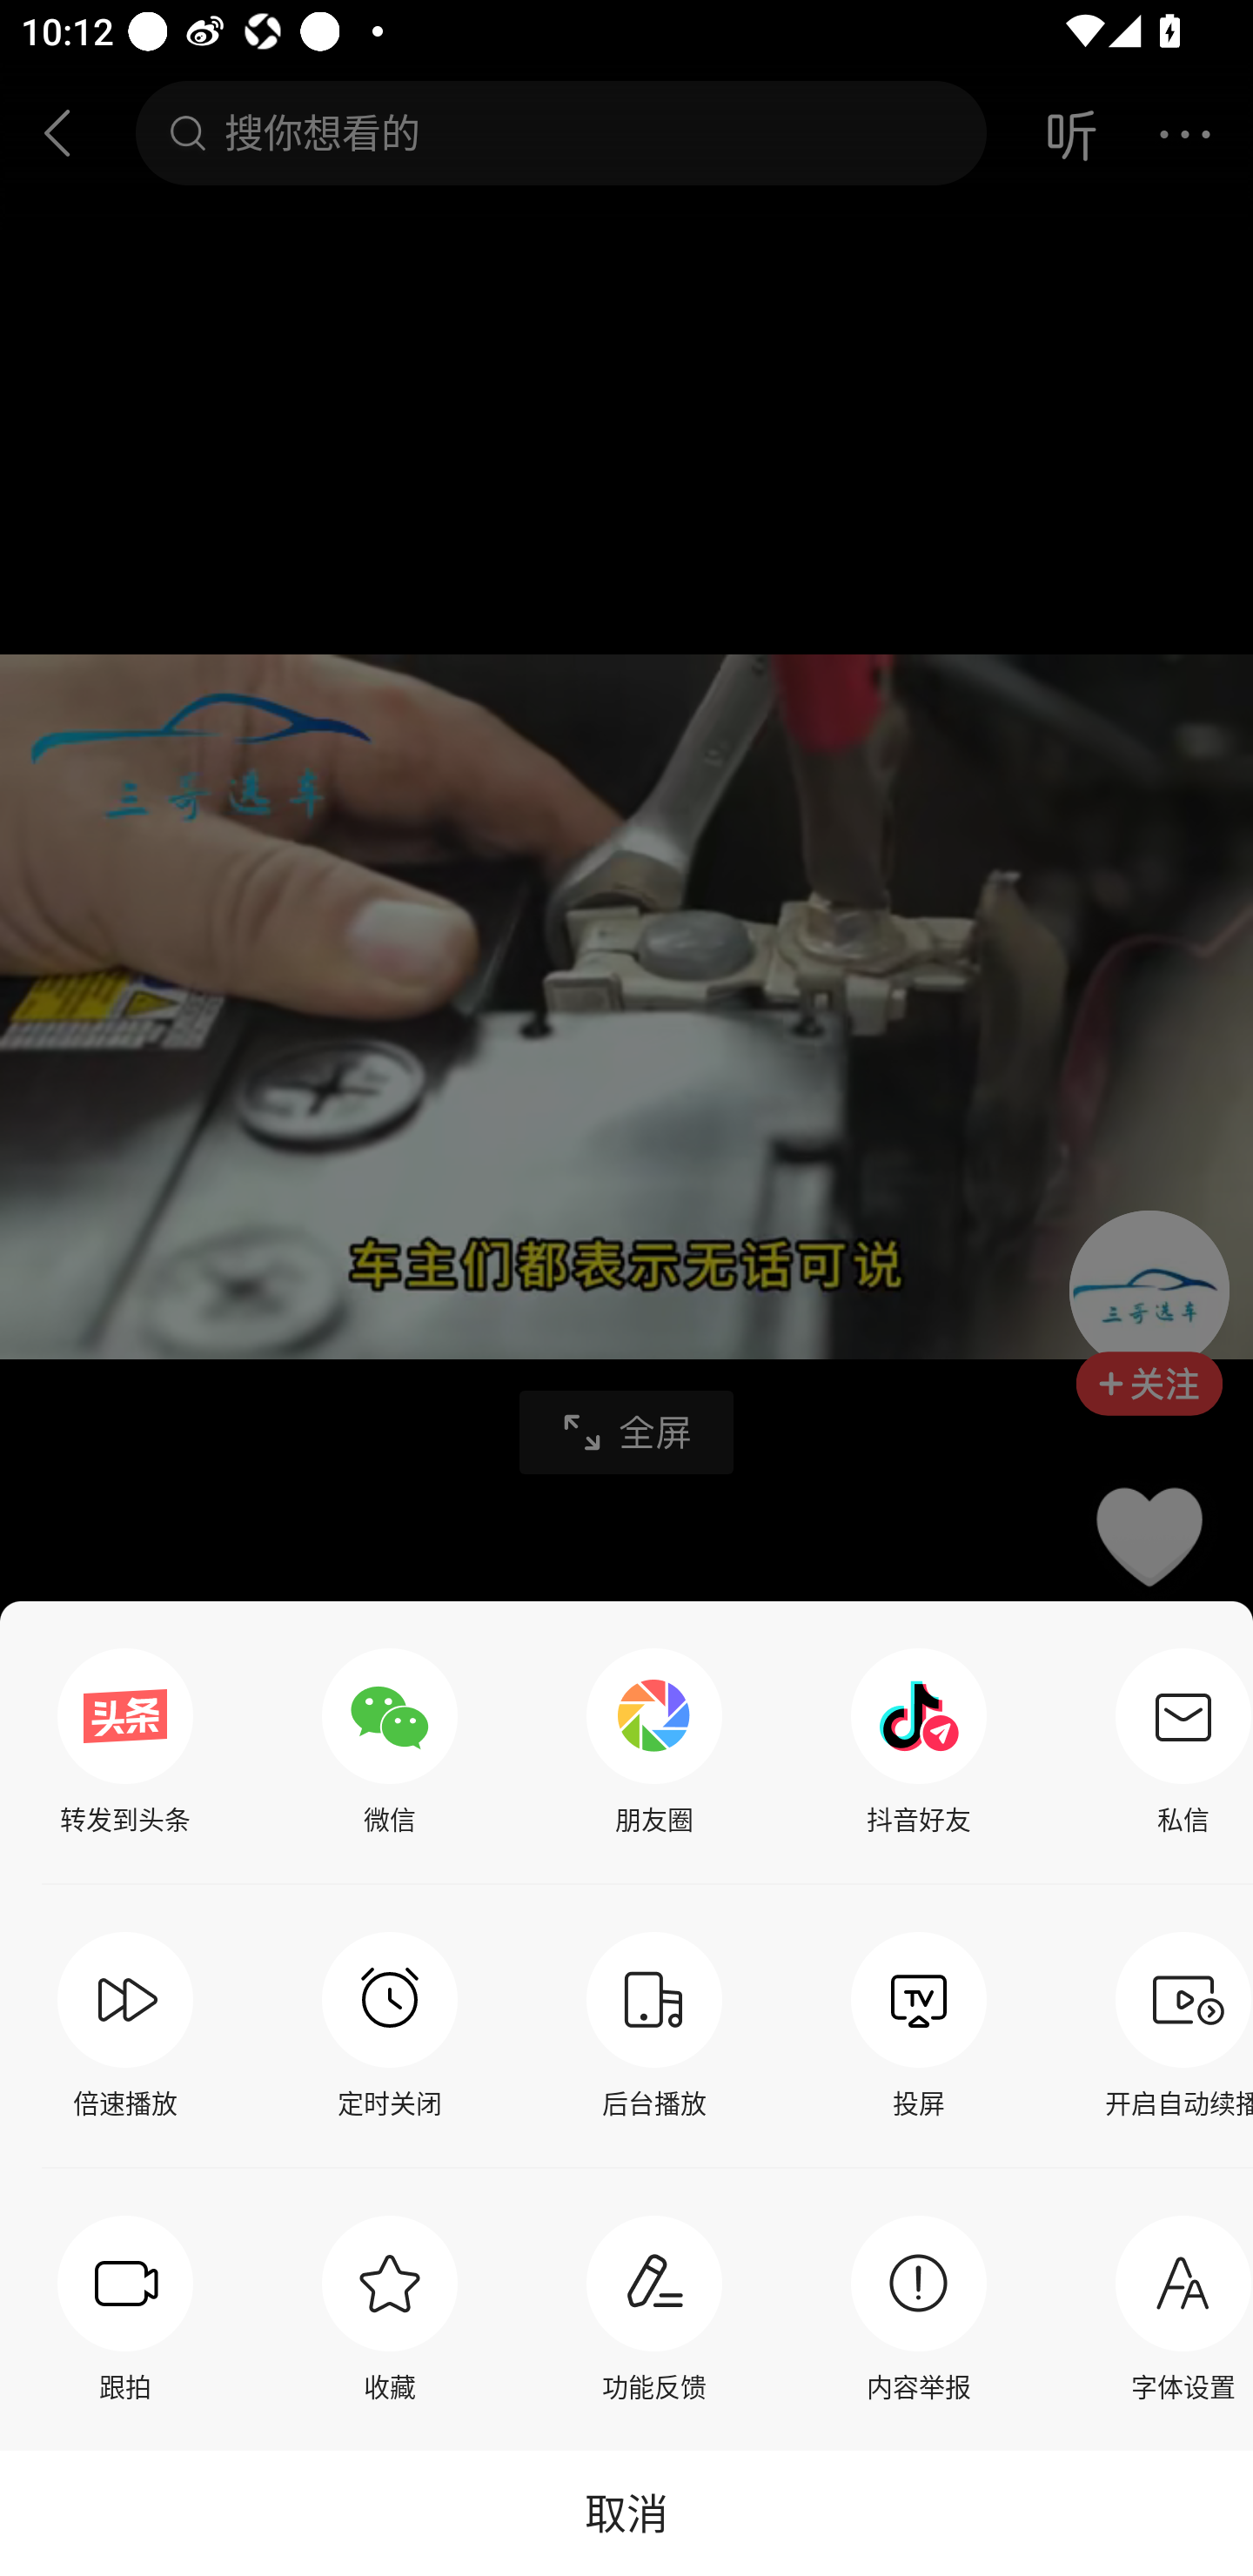 This screenshot has width=1253, height=2576. What do you see at coordinates (1176, 1742) in the screenshot?
I see `私信` at bounding box center [1176, 1742].